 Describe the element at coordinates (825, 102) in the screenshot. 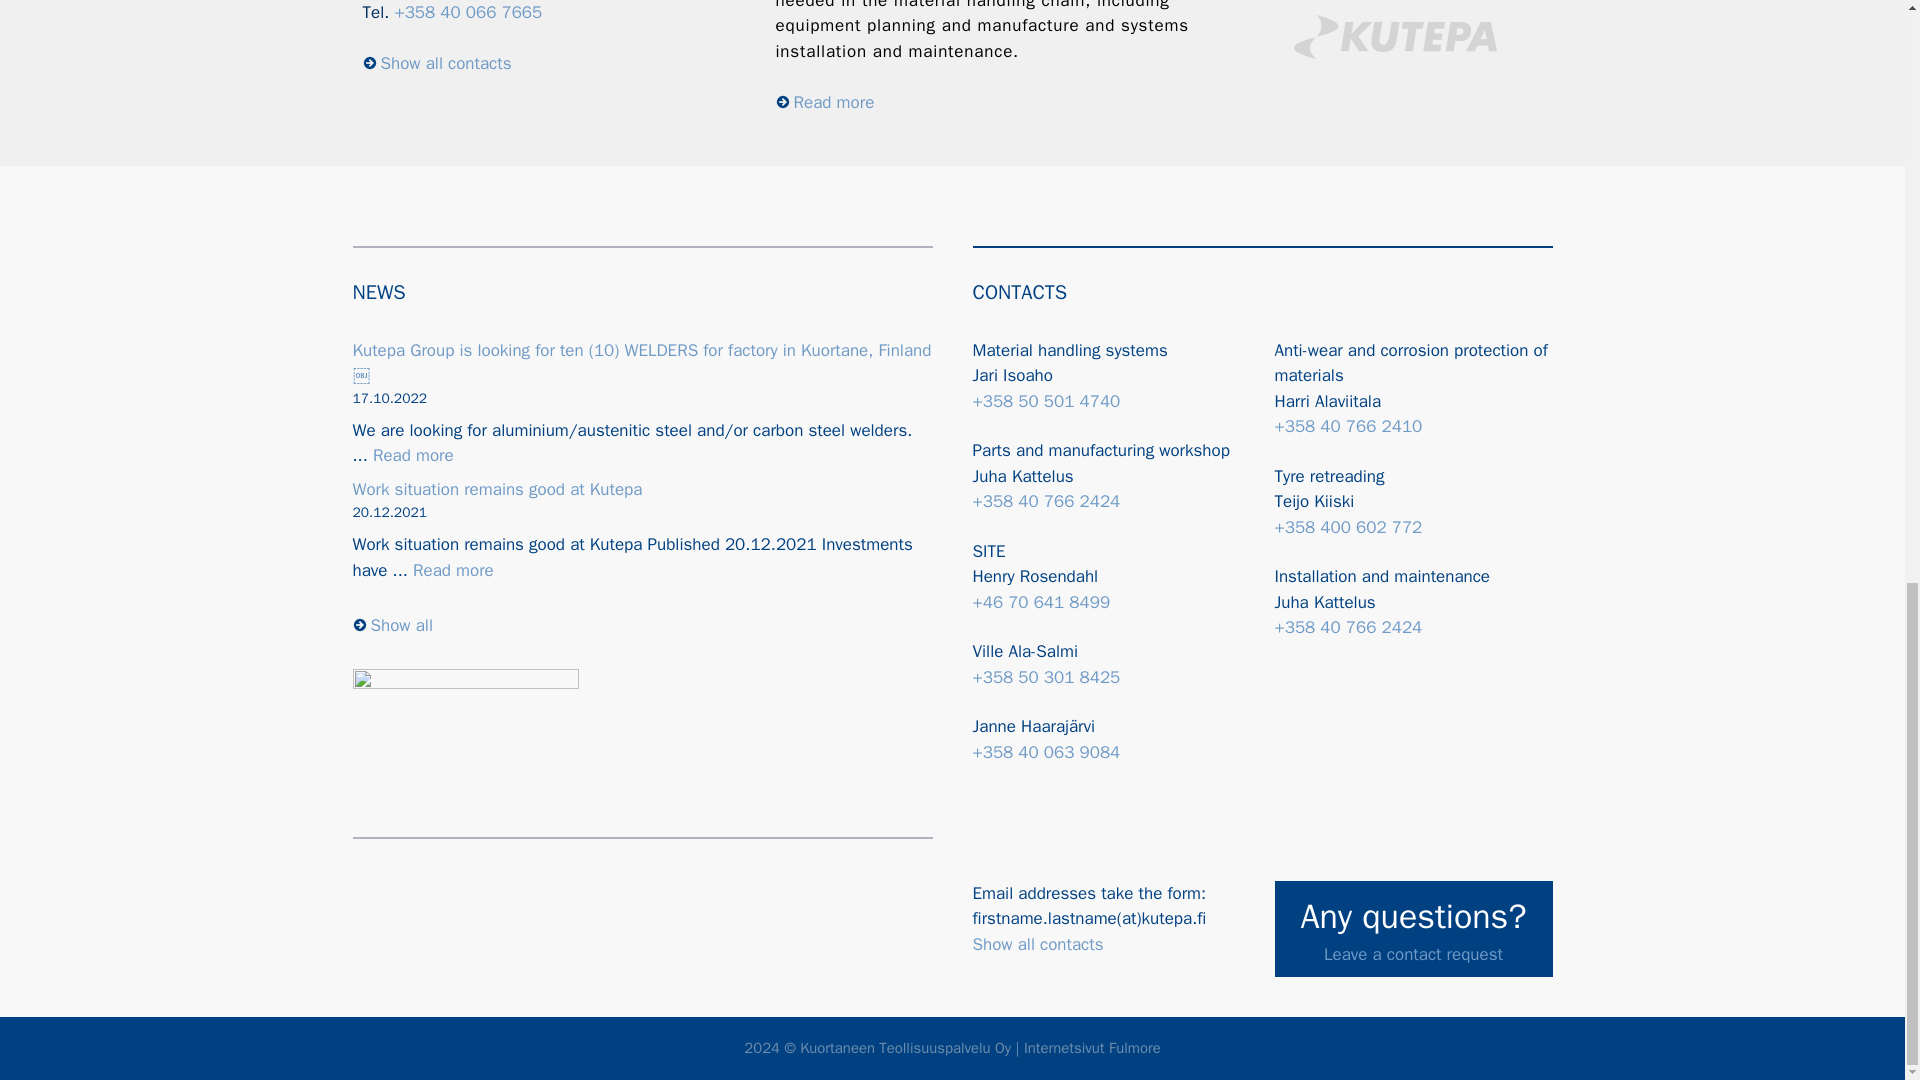

I see `Read more` at that location.